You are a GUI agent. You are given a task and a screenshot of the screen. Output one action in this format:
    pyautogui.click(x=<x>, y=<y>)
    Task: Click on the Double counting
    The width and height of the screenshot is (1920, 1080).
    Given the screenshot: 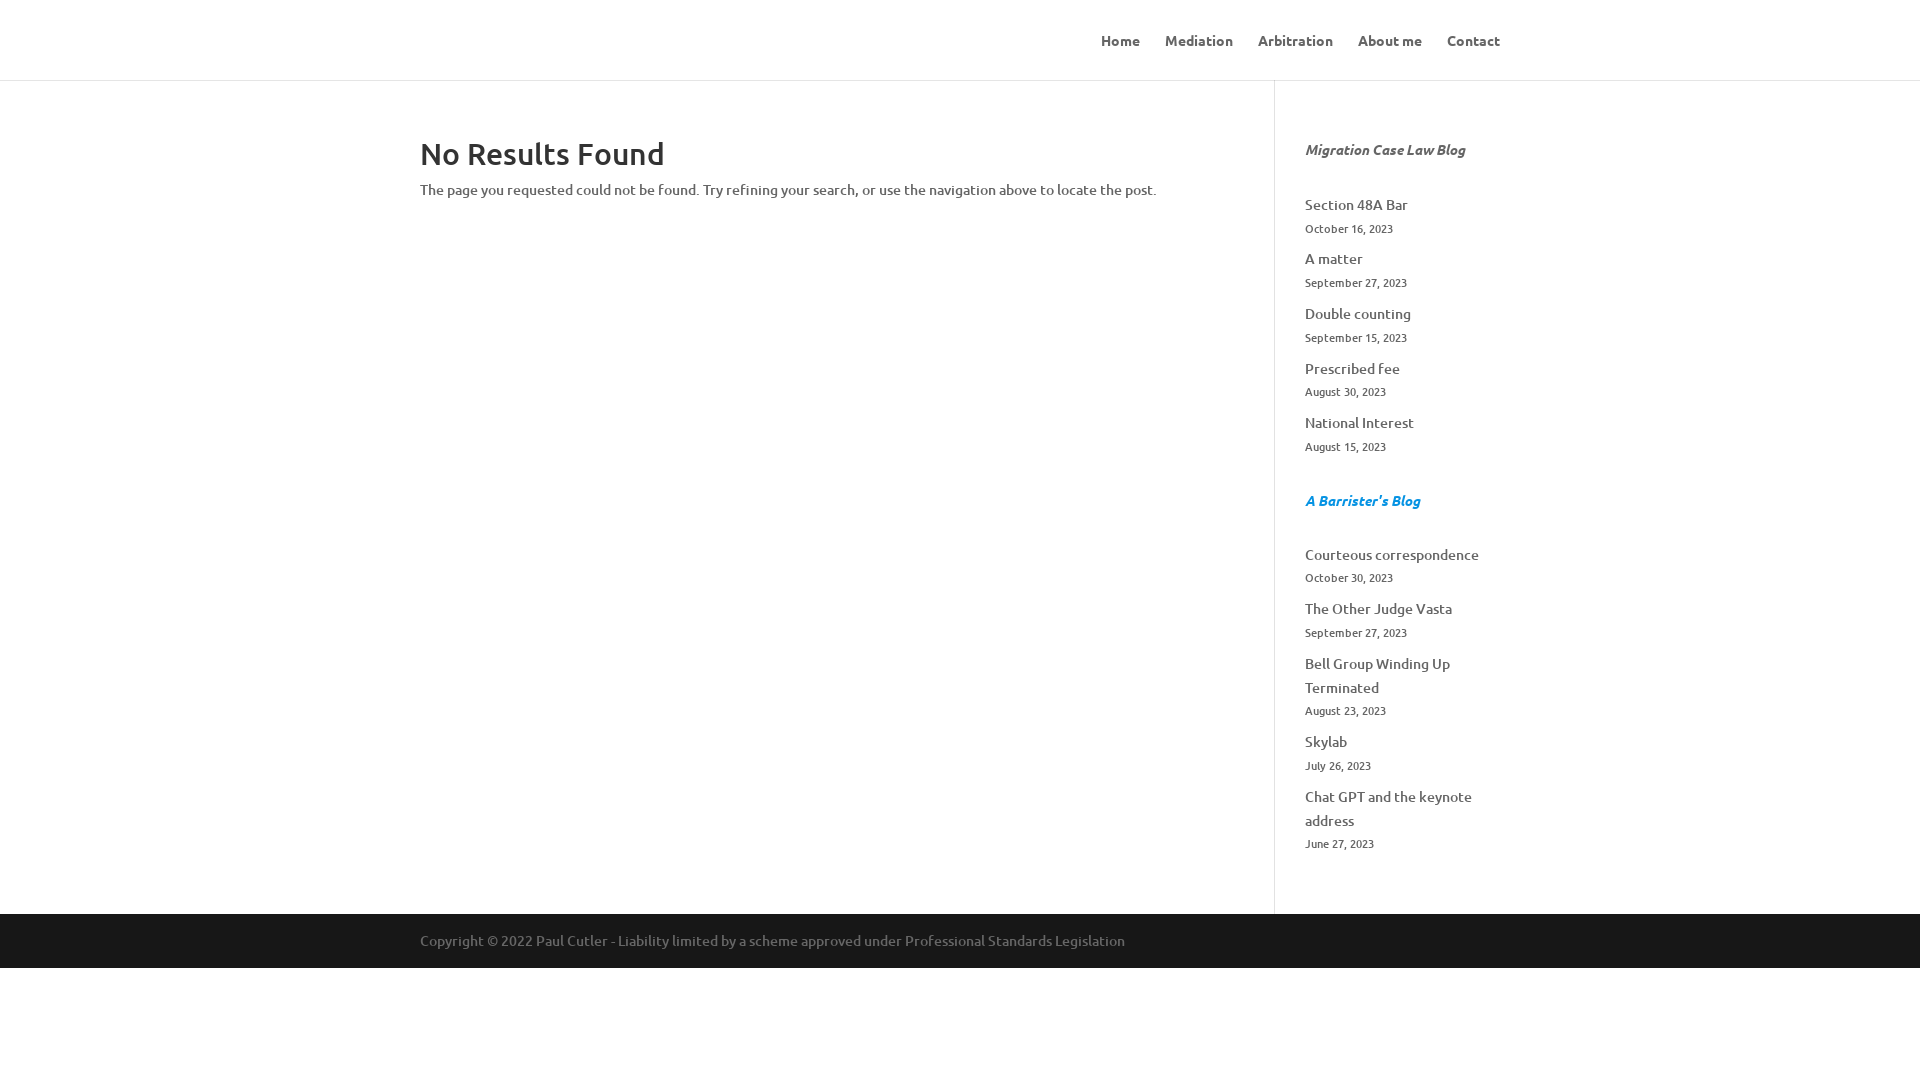 What is the action you would take?
    pyautogui.click(x=1358, y=314)
    